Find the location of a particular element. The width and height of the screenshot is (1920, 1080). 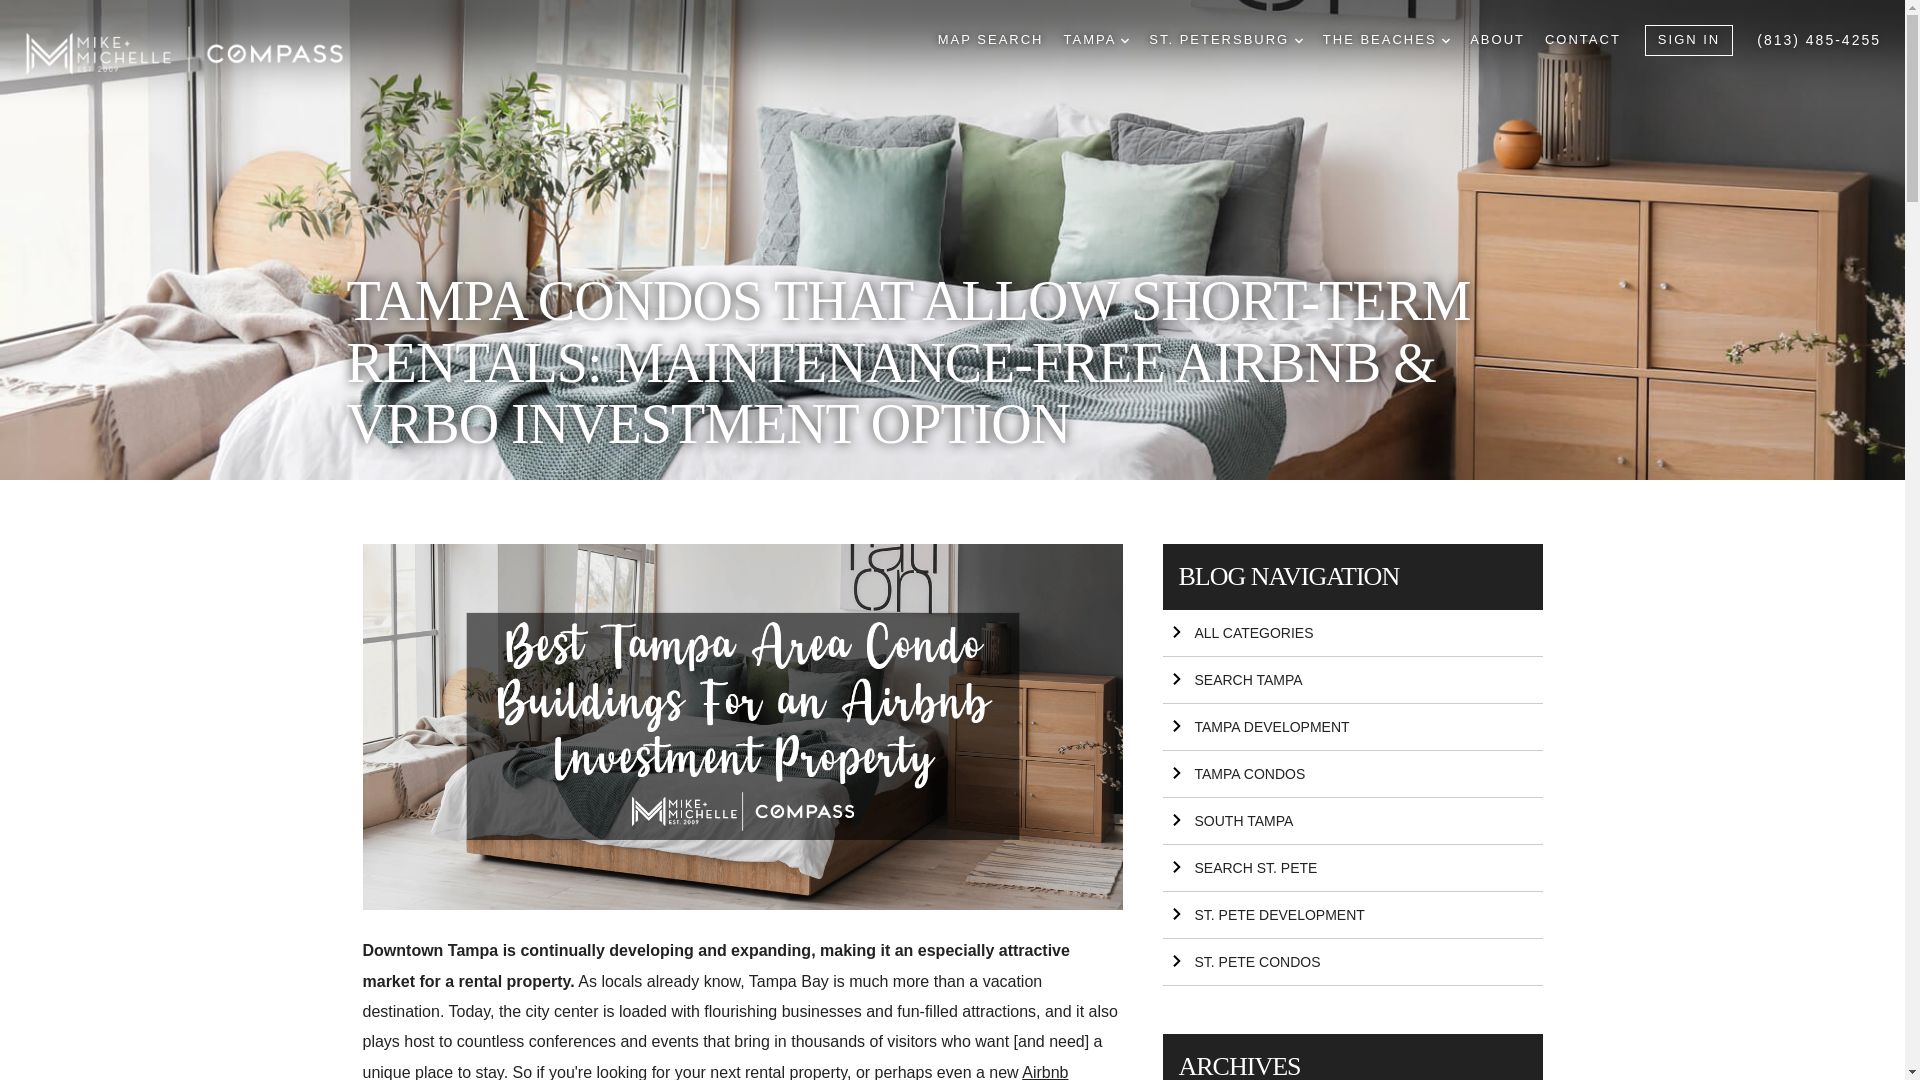

DROPDOWN ARROW is located at coordinates (1298, 40).